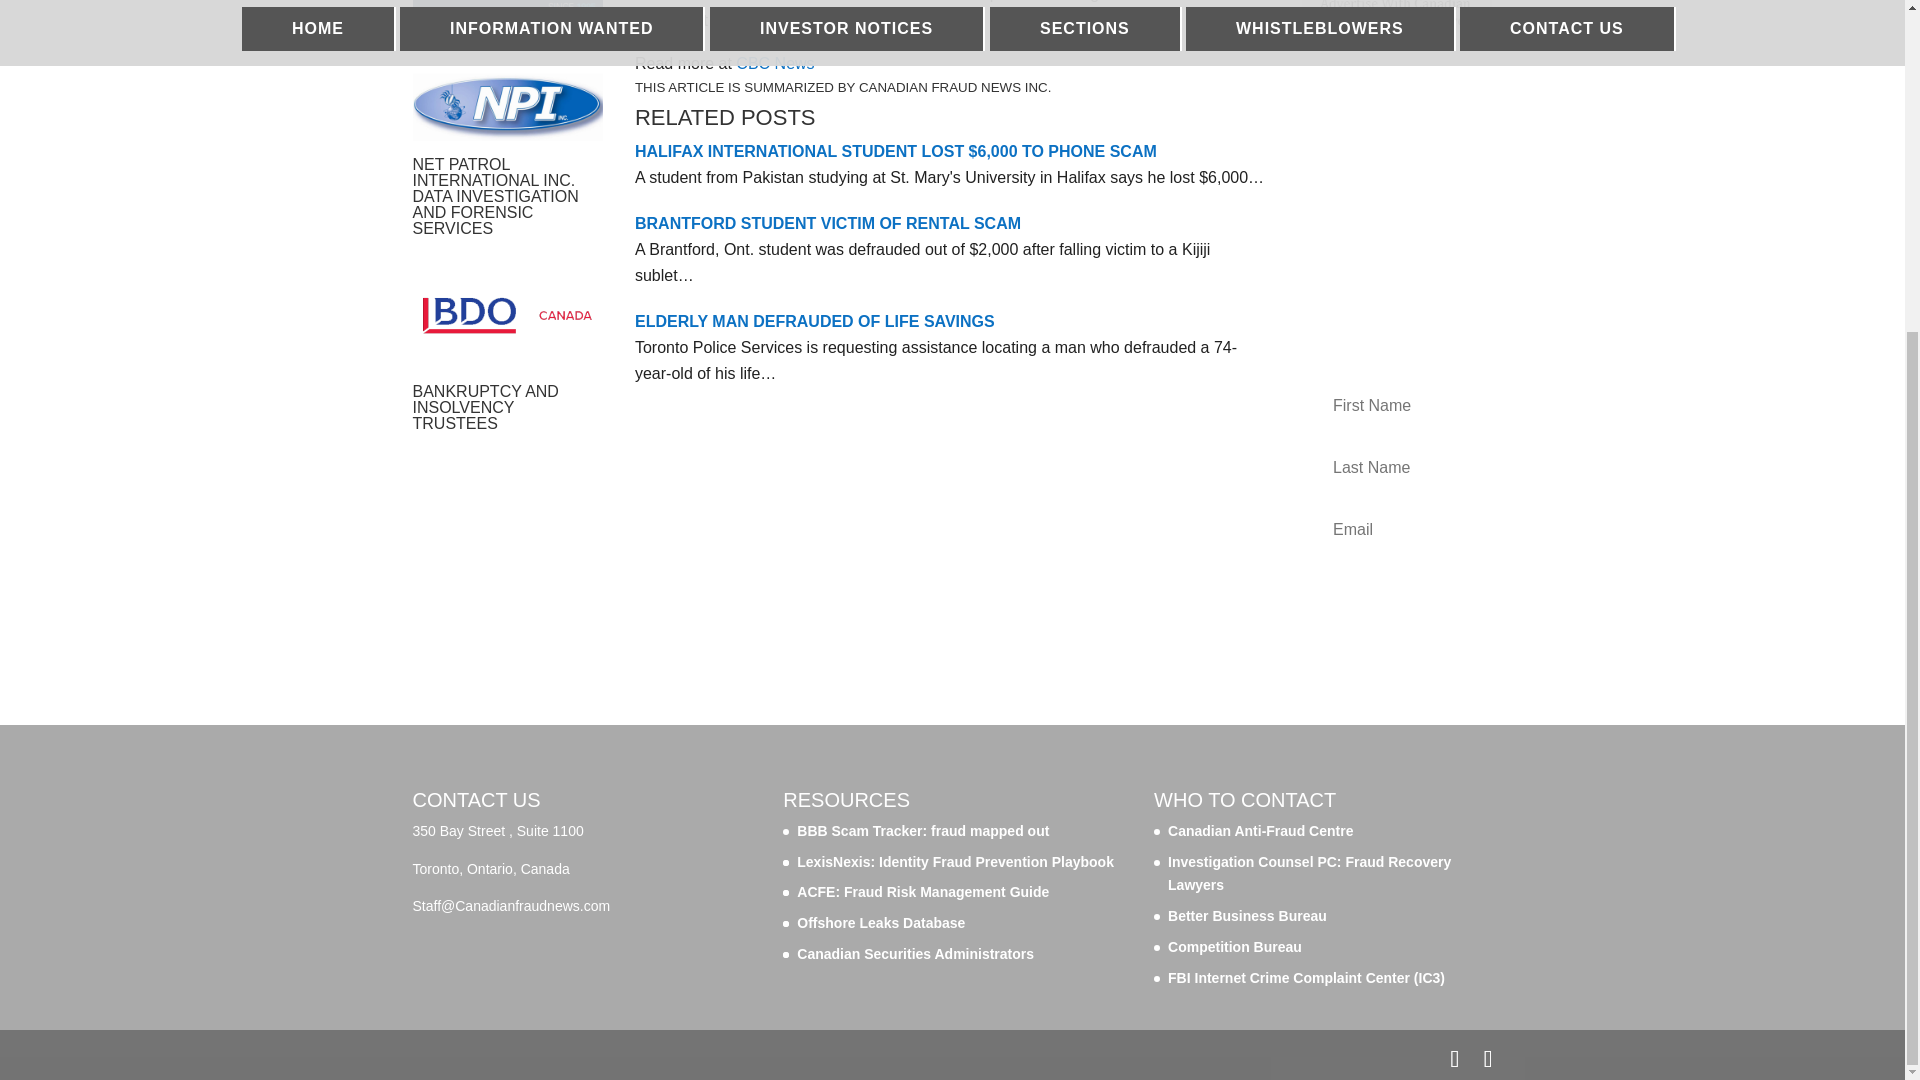 The height and width of the screenshot is (1080, 1920). What do you see at coordinates (915, 954) in the screenshot?
I see `Canadian Securities Administrators` at bounding box center [915, 954].